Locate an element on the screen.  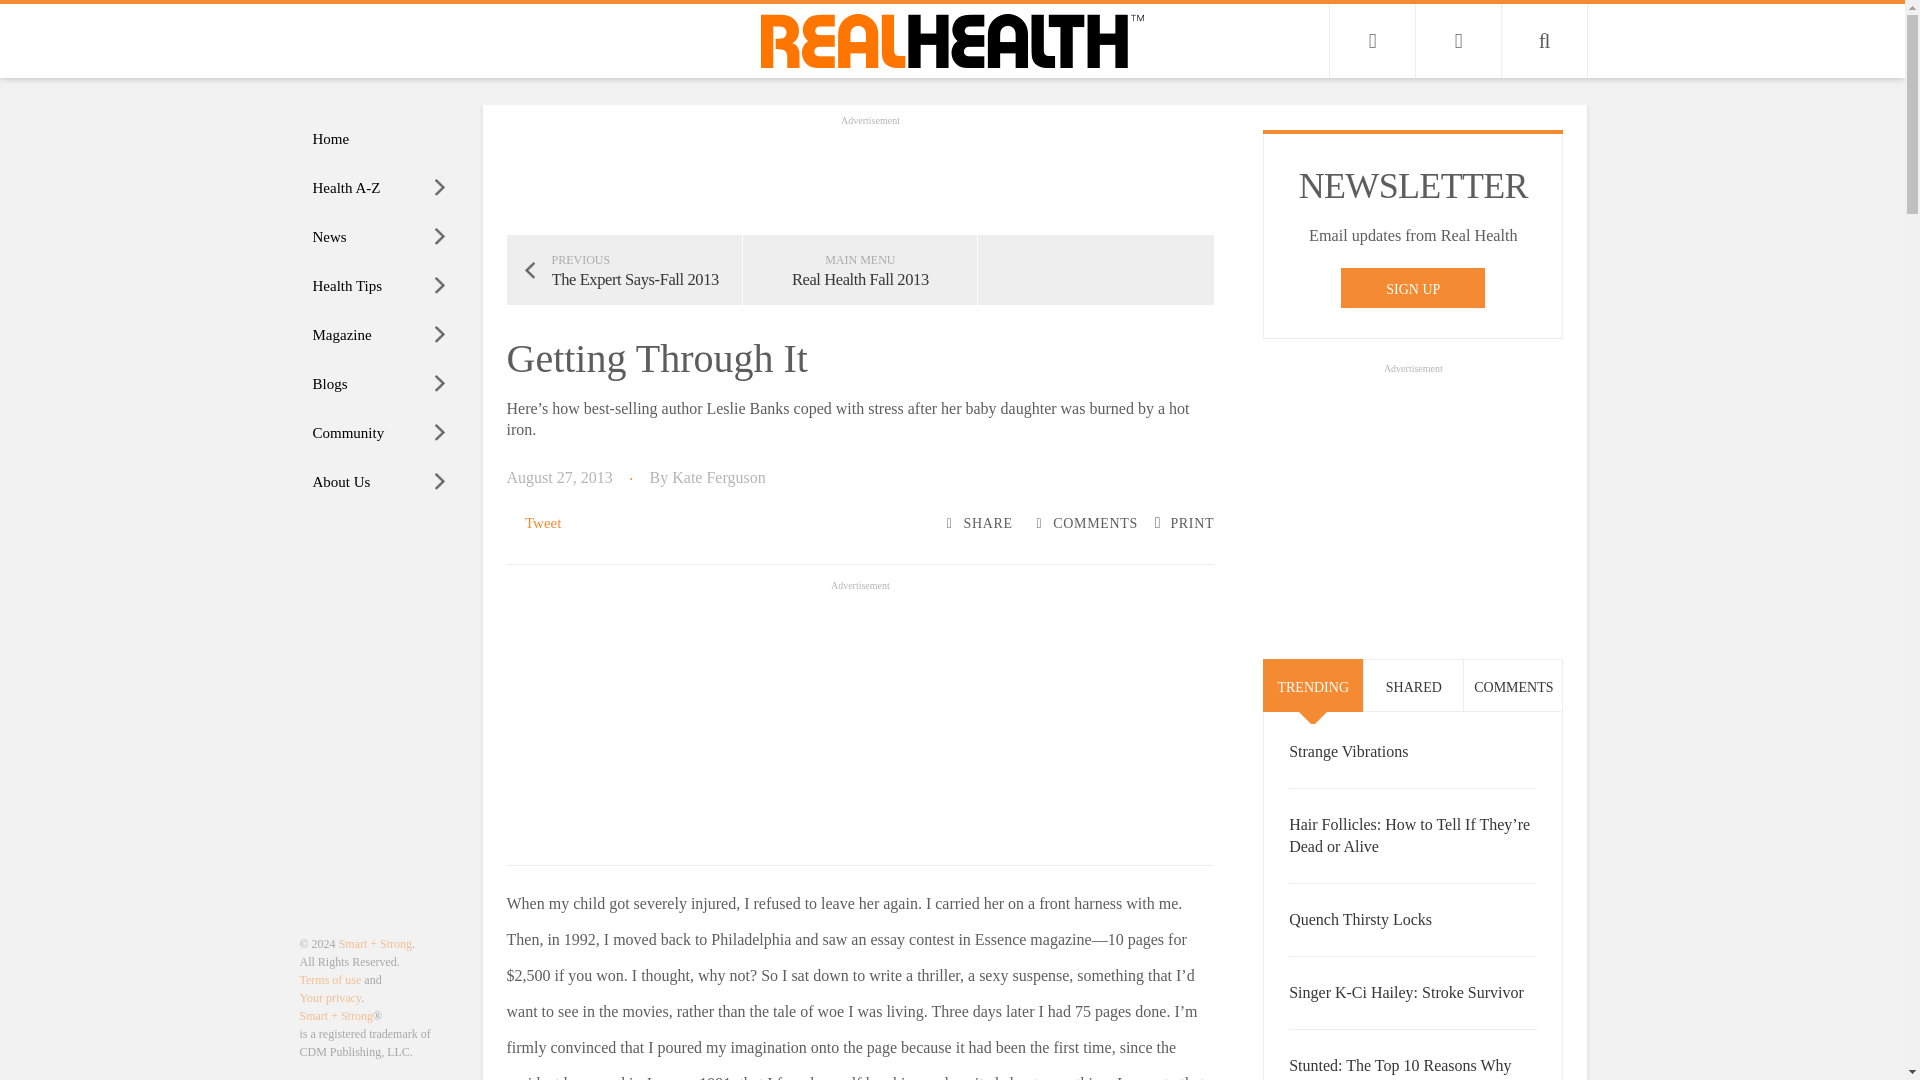
3rd party ad content is located at coordinates (870, 174).